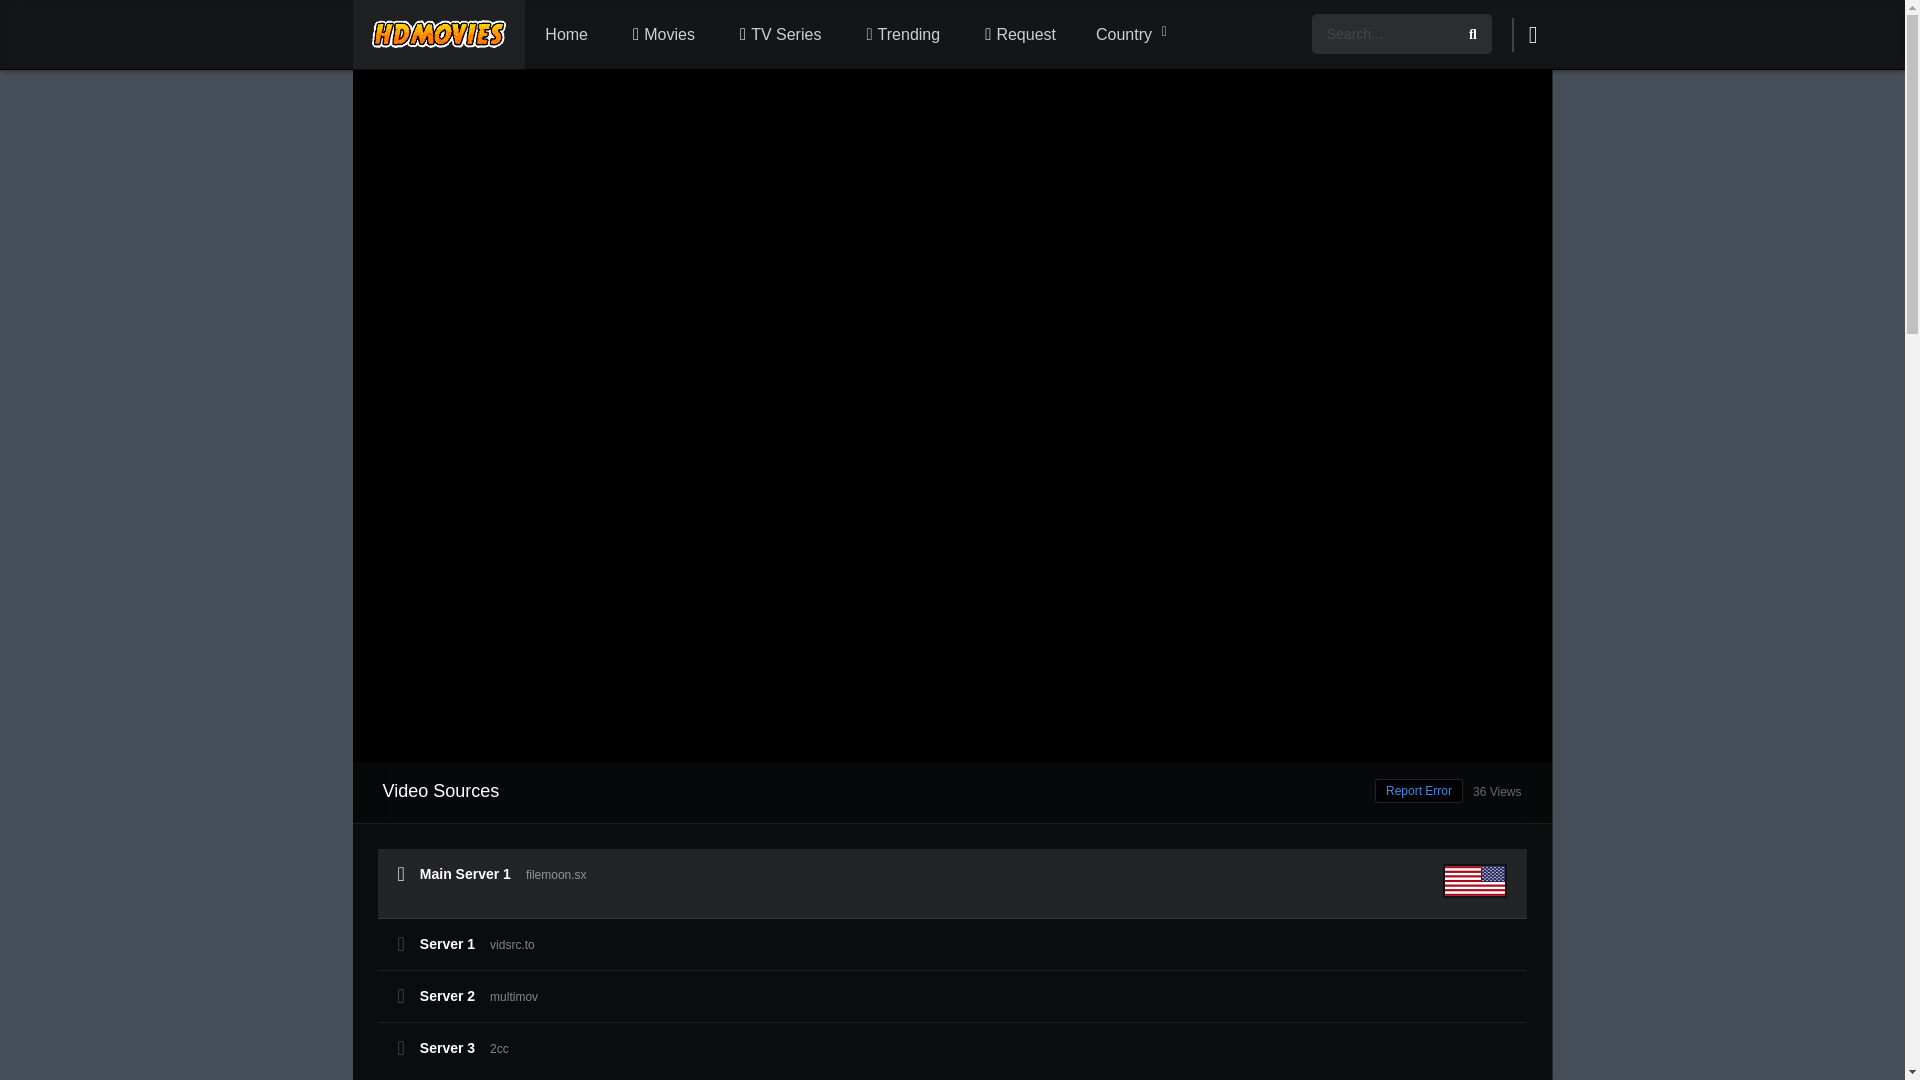 The image size is (1920, 1080). What do you see at coordinates (777, 35) in the screenshot?
I see `TV Series` at bounding box center [777, 35].